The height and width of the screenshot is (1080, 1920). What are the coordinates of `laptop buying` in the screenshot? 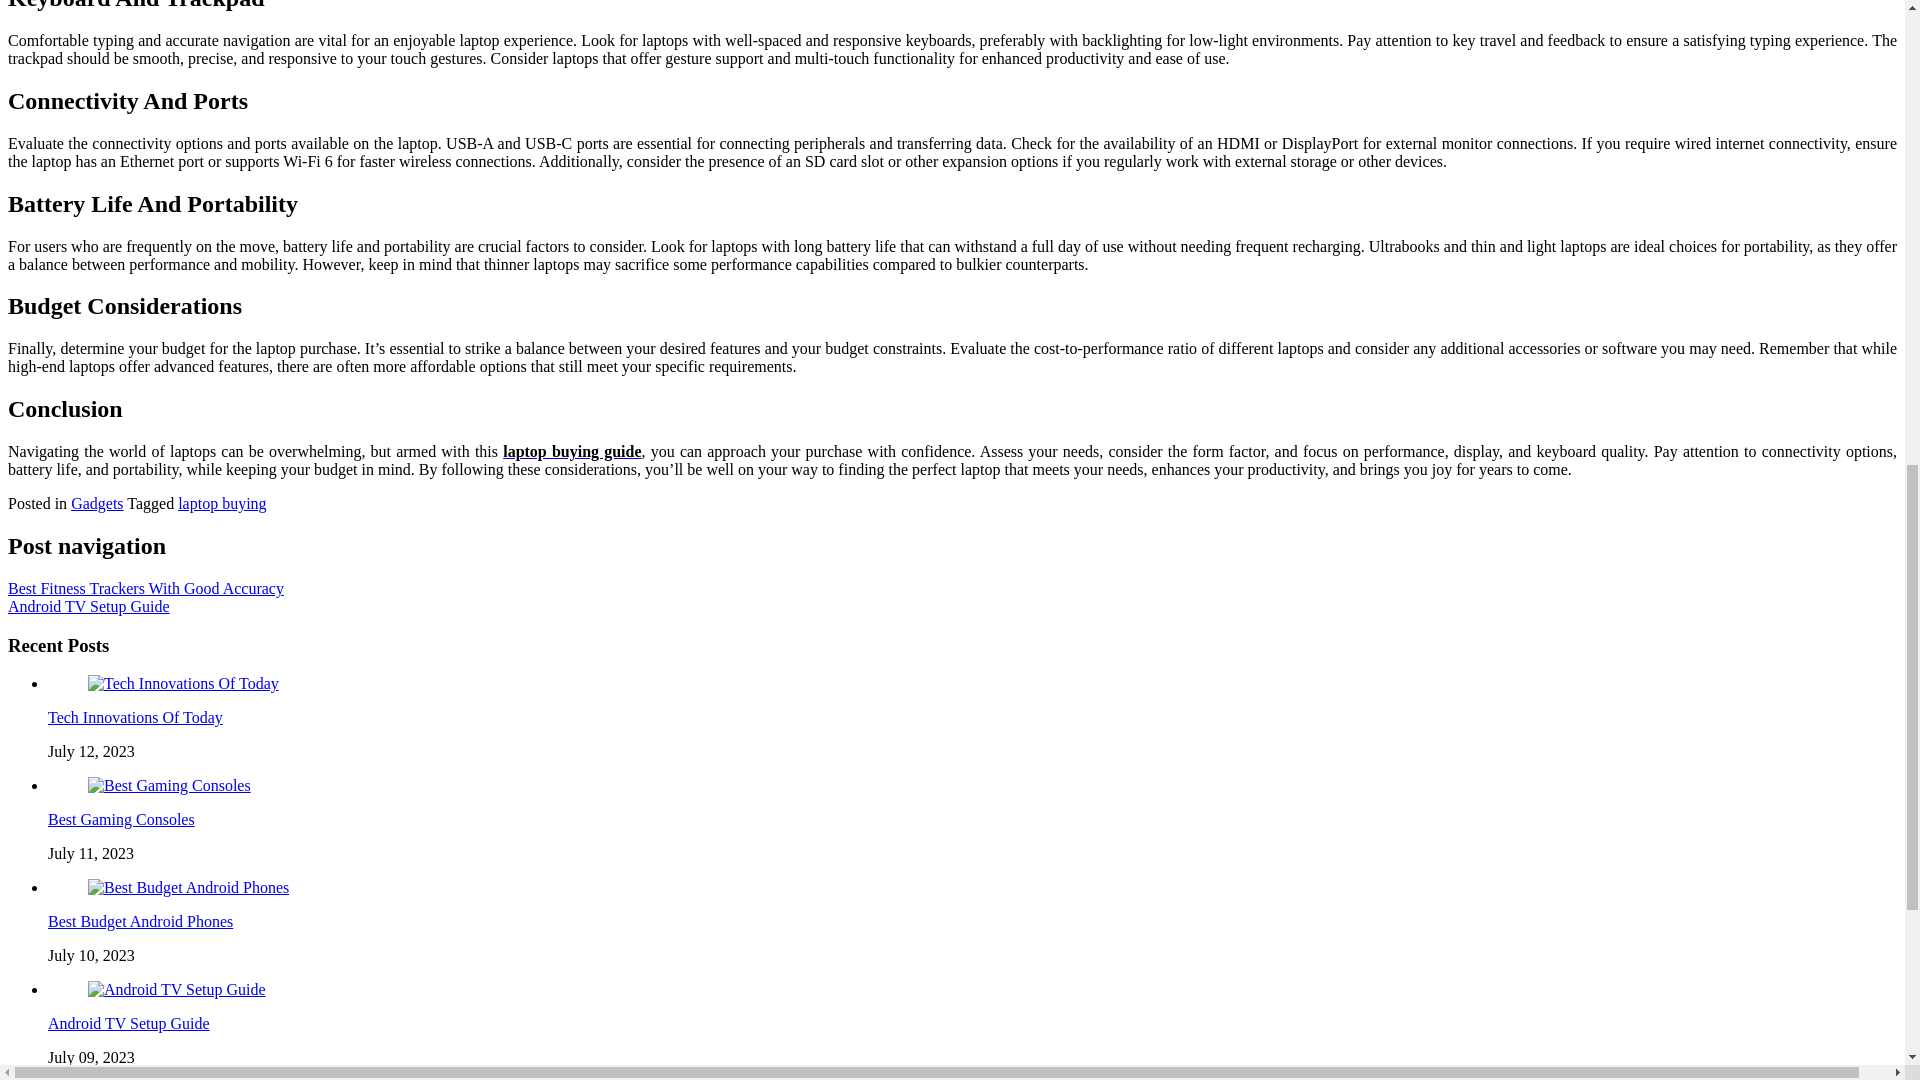 It's located at (222, 502).